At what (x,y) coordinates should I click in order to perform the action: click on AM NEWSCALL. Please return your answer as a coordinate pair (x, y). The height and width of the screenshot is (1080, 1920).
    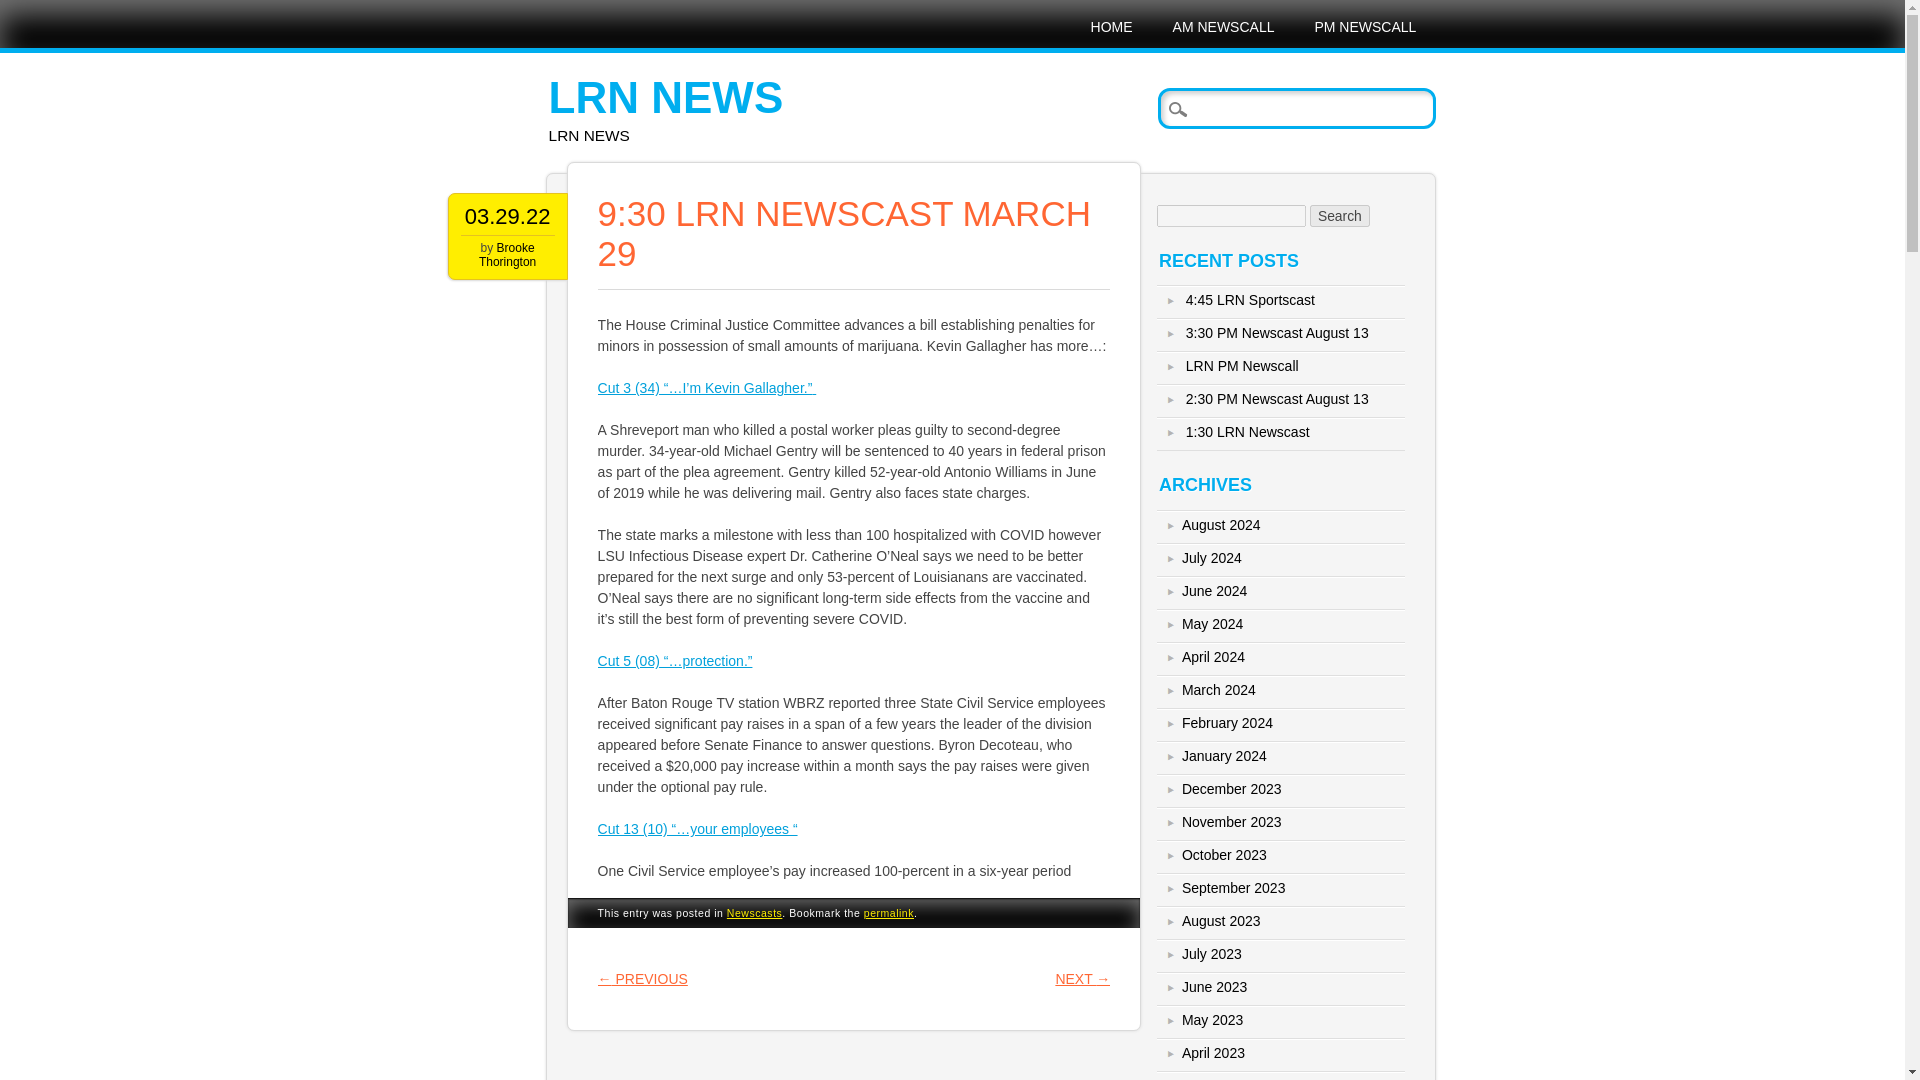
    Looking at the image, I should click on (1224, 26).